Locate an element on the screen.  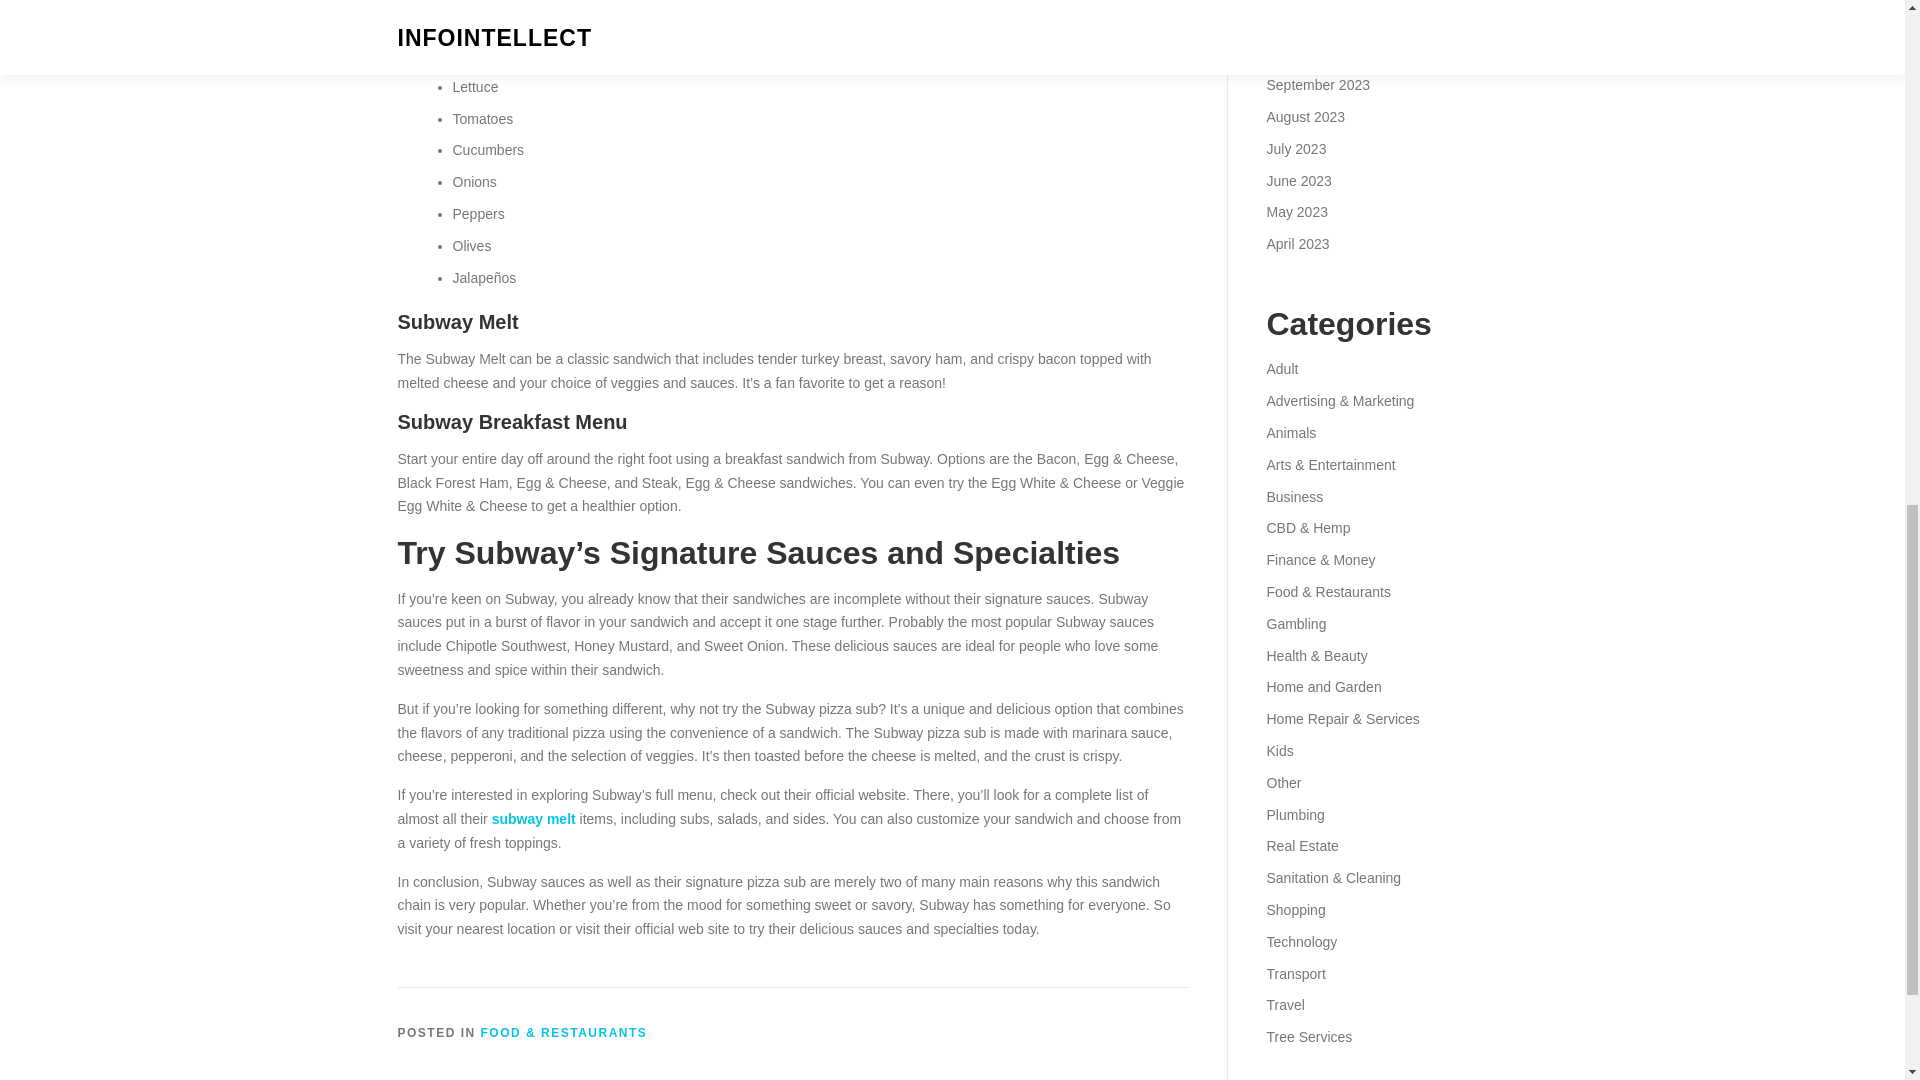
October 2023 is located at coordinates (1308, 52).